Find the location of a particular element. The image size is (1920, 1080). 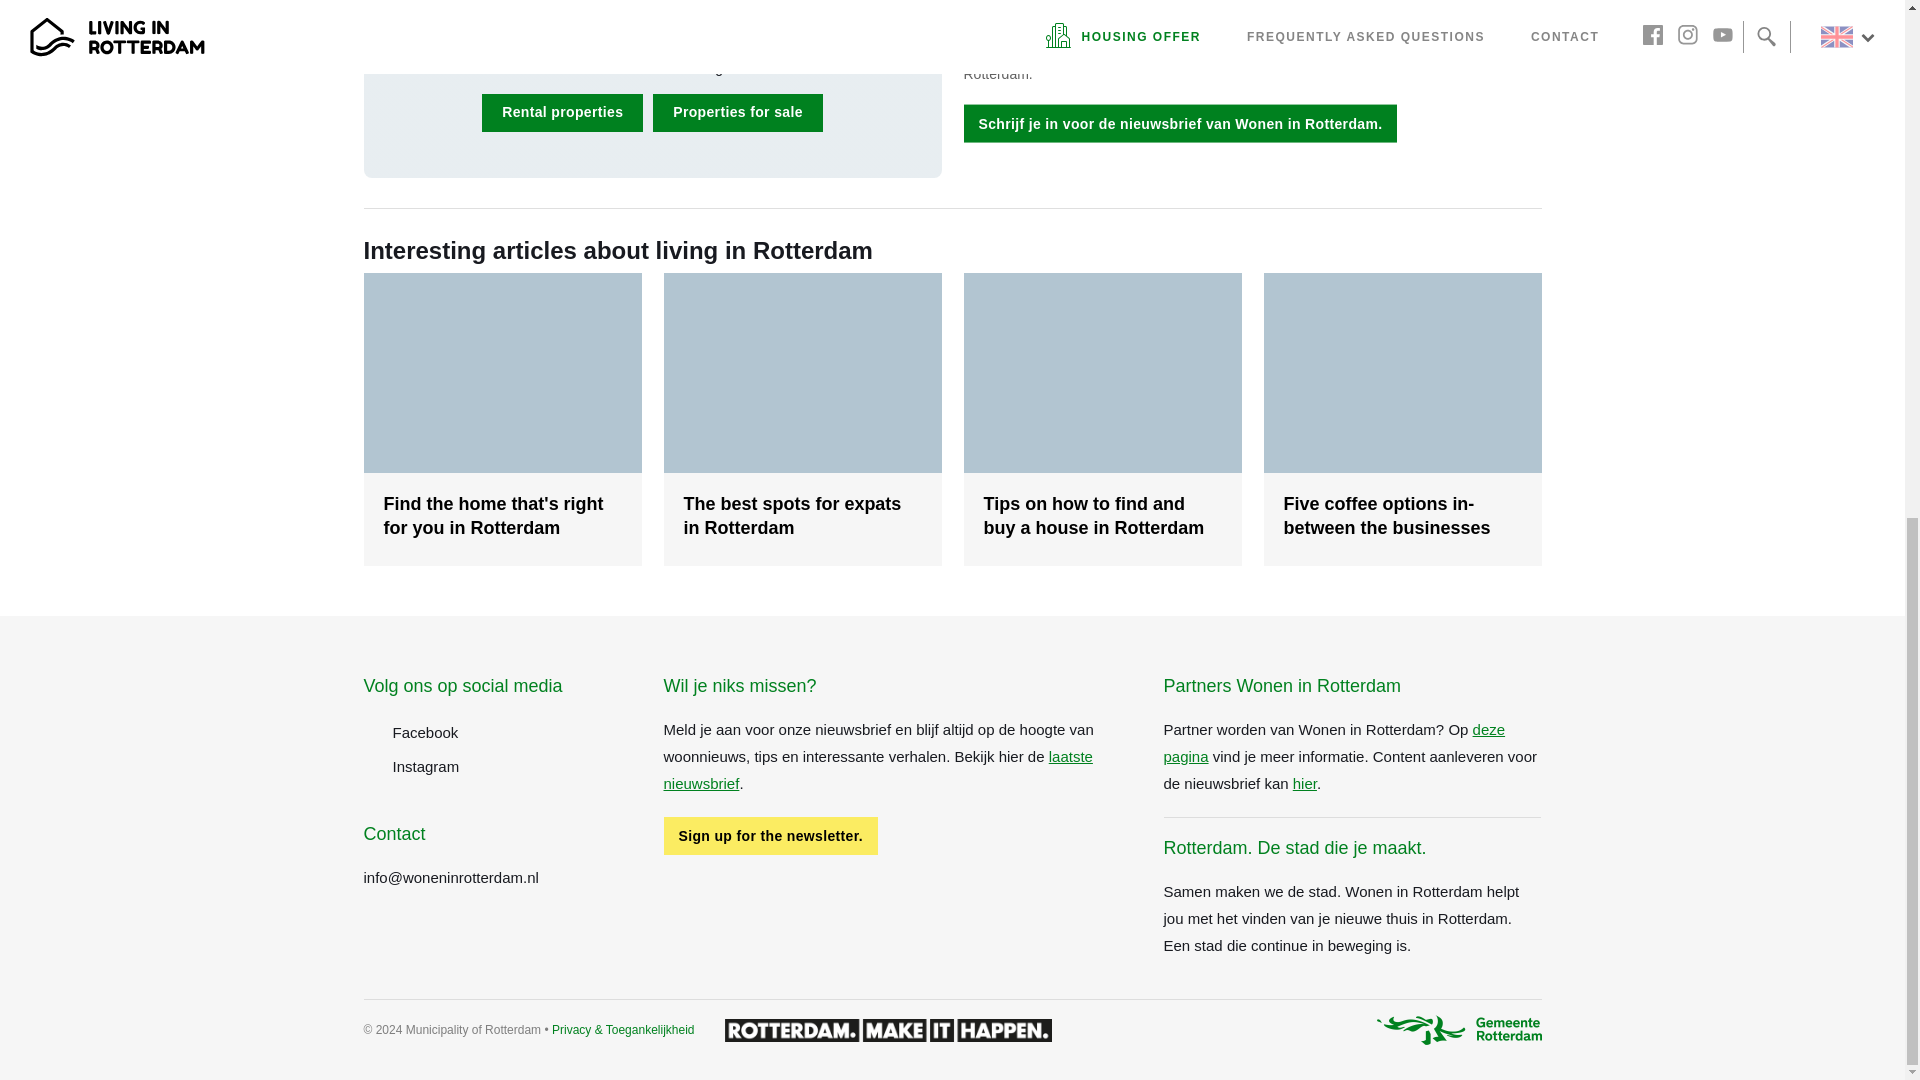

Five coffee options in-between the businesses is located at coordinates (1402, 419).